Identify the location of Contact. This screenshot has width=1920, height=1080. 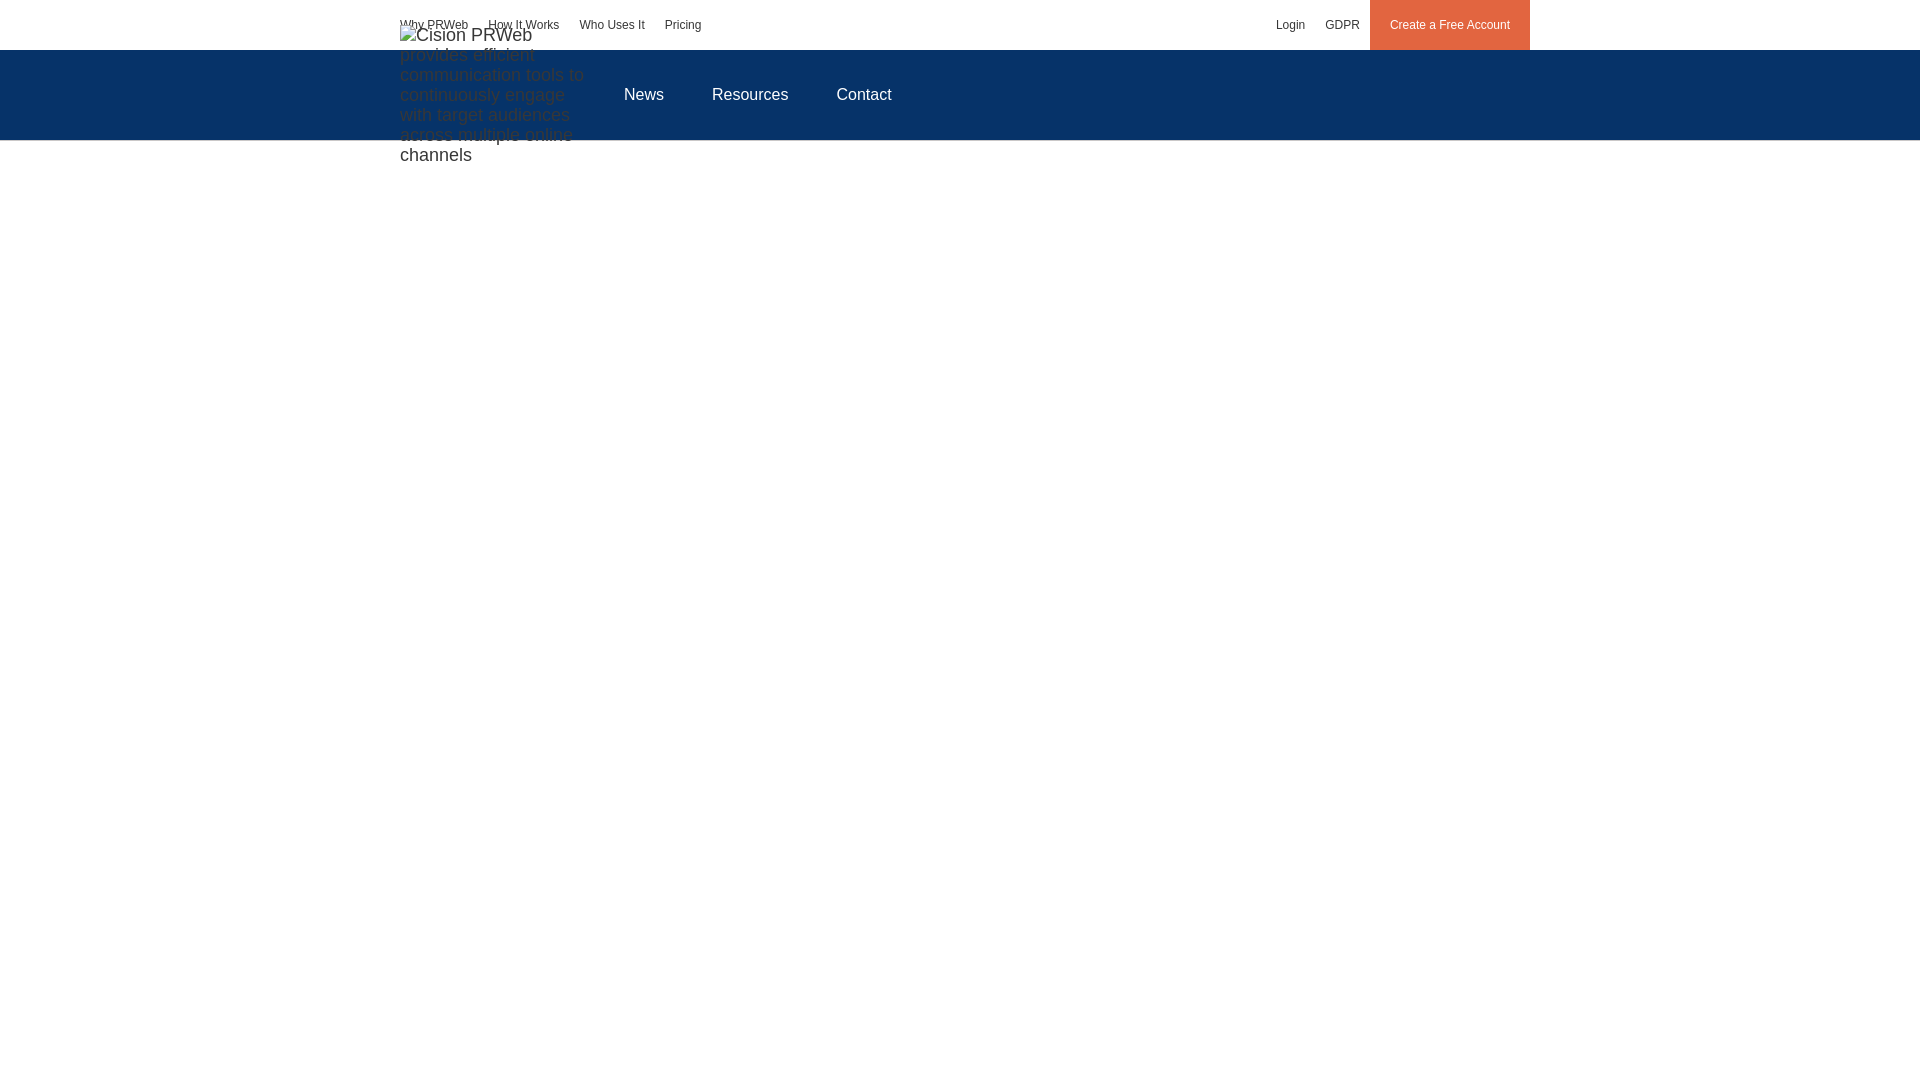
(864, 94).